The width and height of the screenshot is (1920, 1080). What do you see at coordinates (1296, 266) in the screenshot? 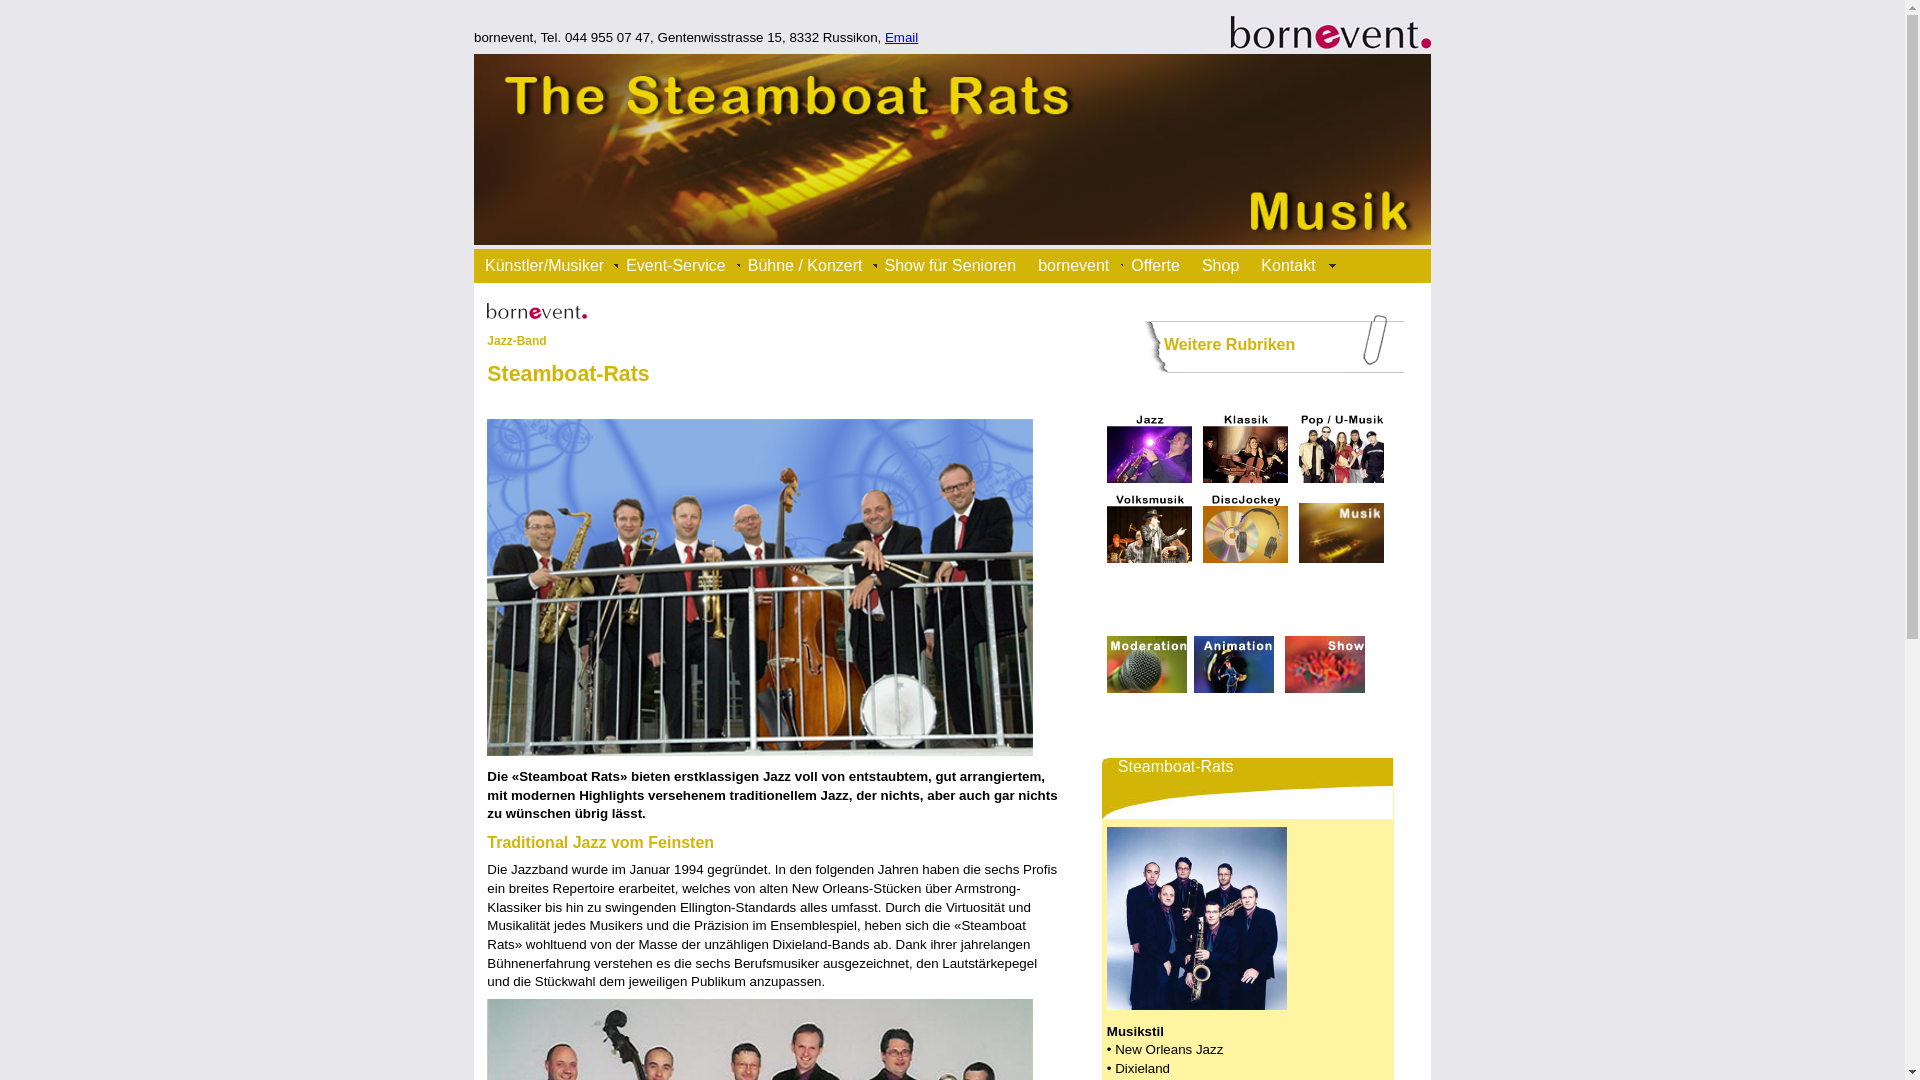
I see `Kontakt` at bounding box center [1296, 266].